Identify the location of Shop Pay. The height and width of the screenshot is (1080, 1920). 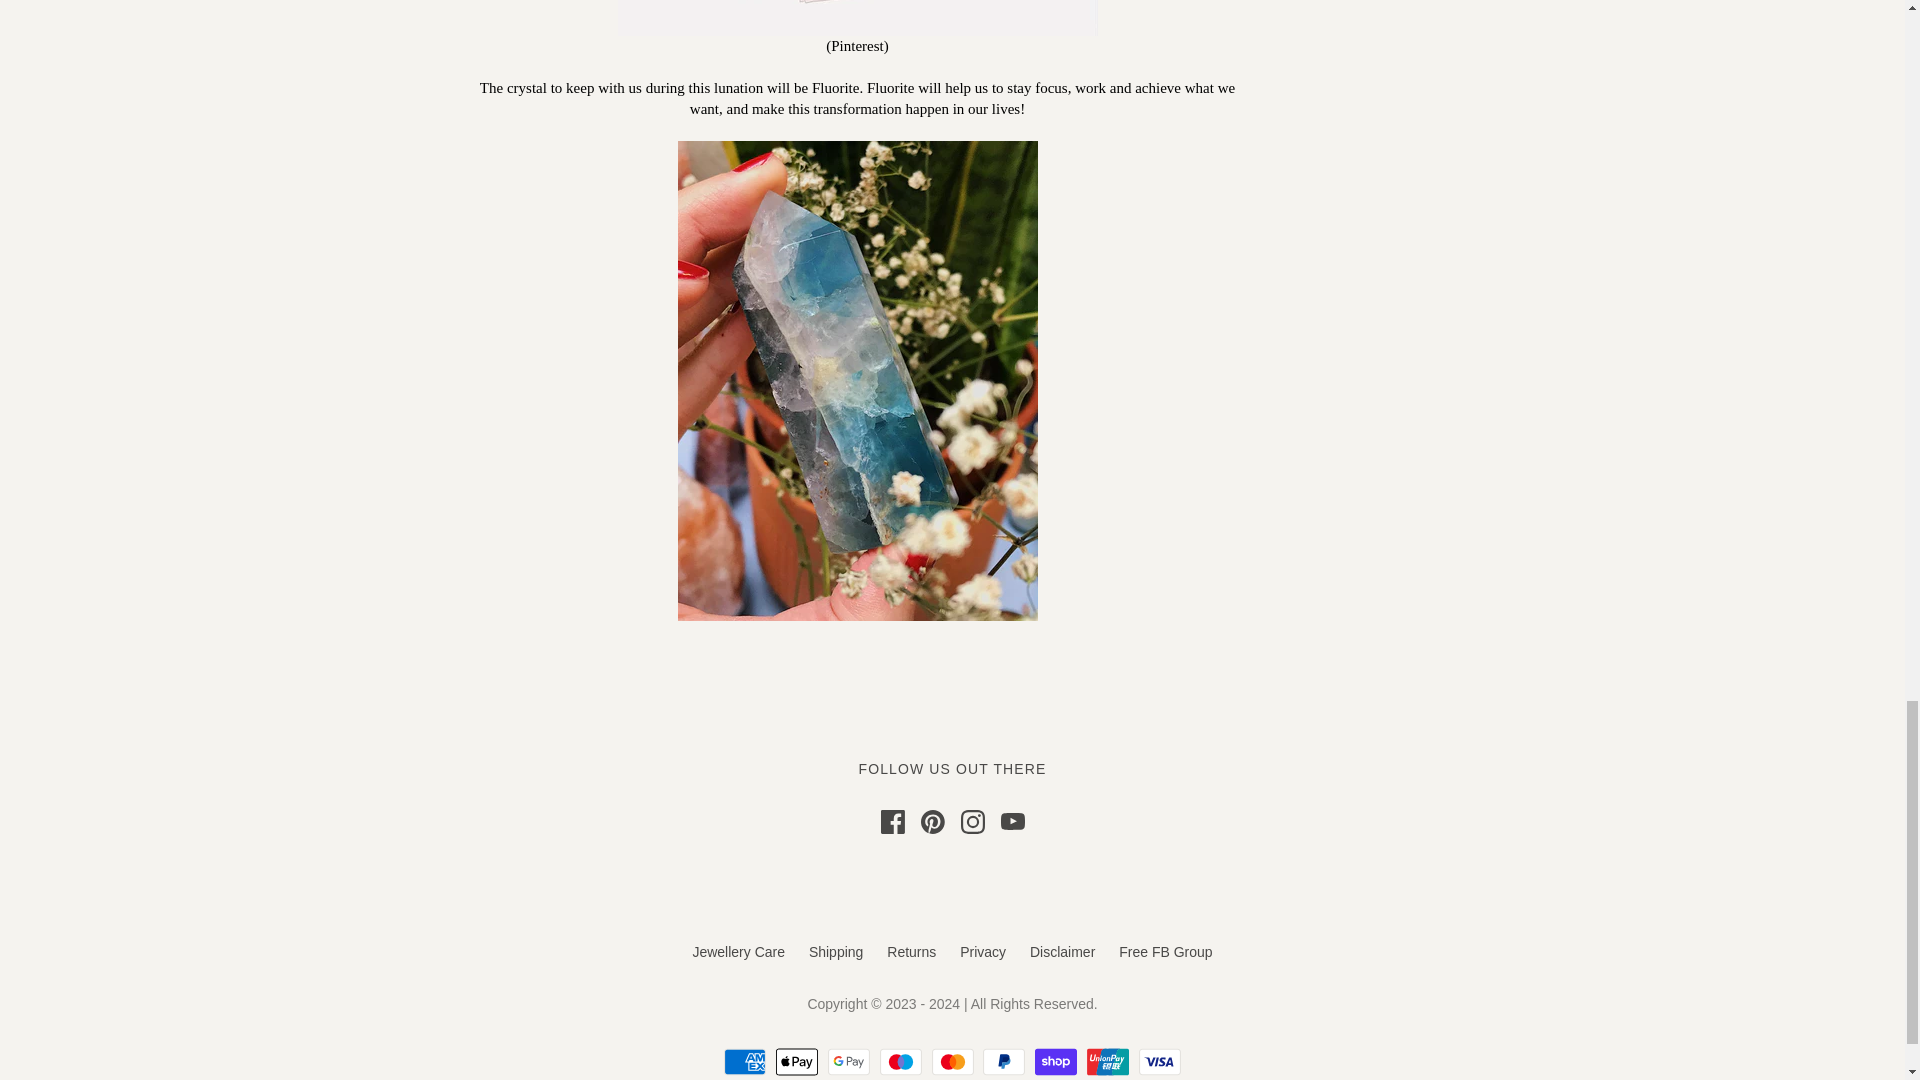
(1056, 1062).